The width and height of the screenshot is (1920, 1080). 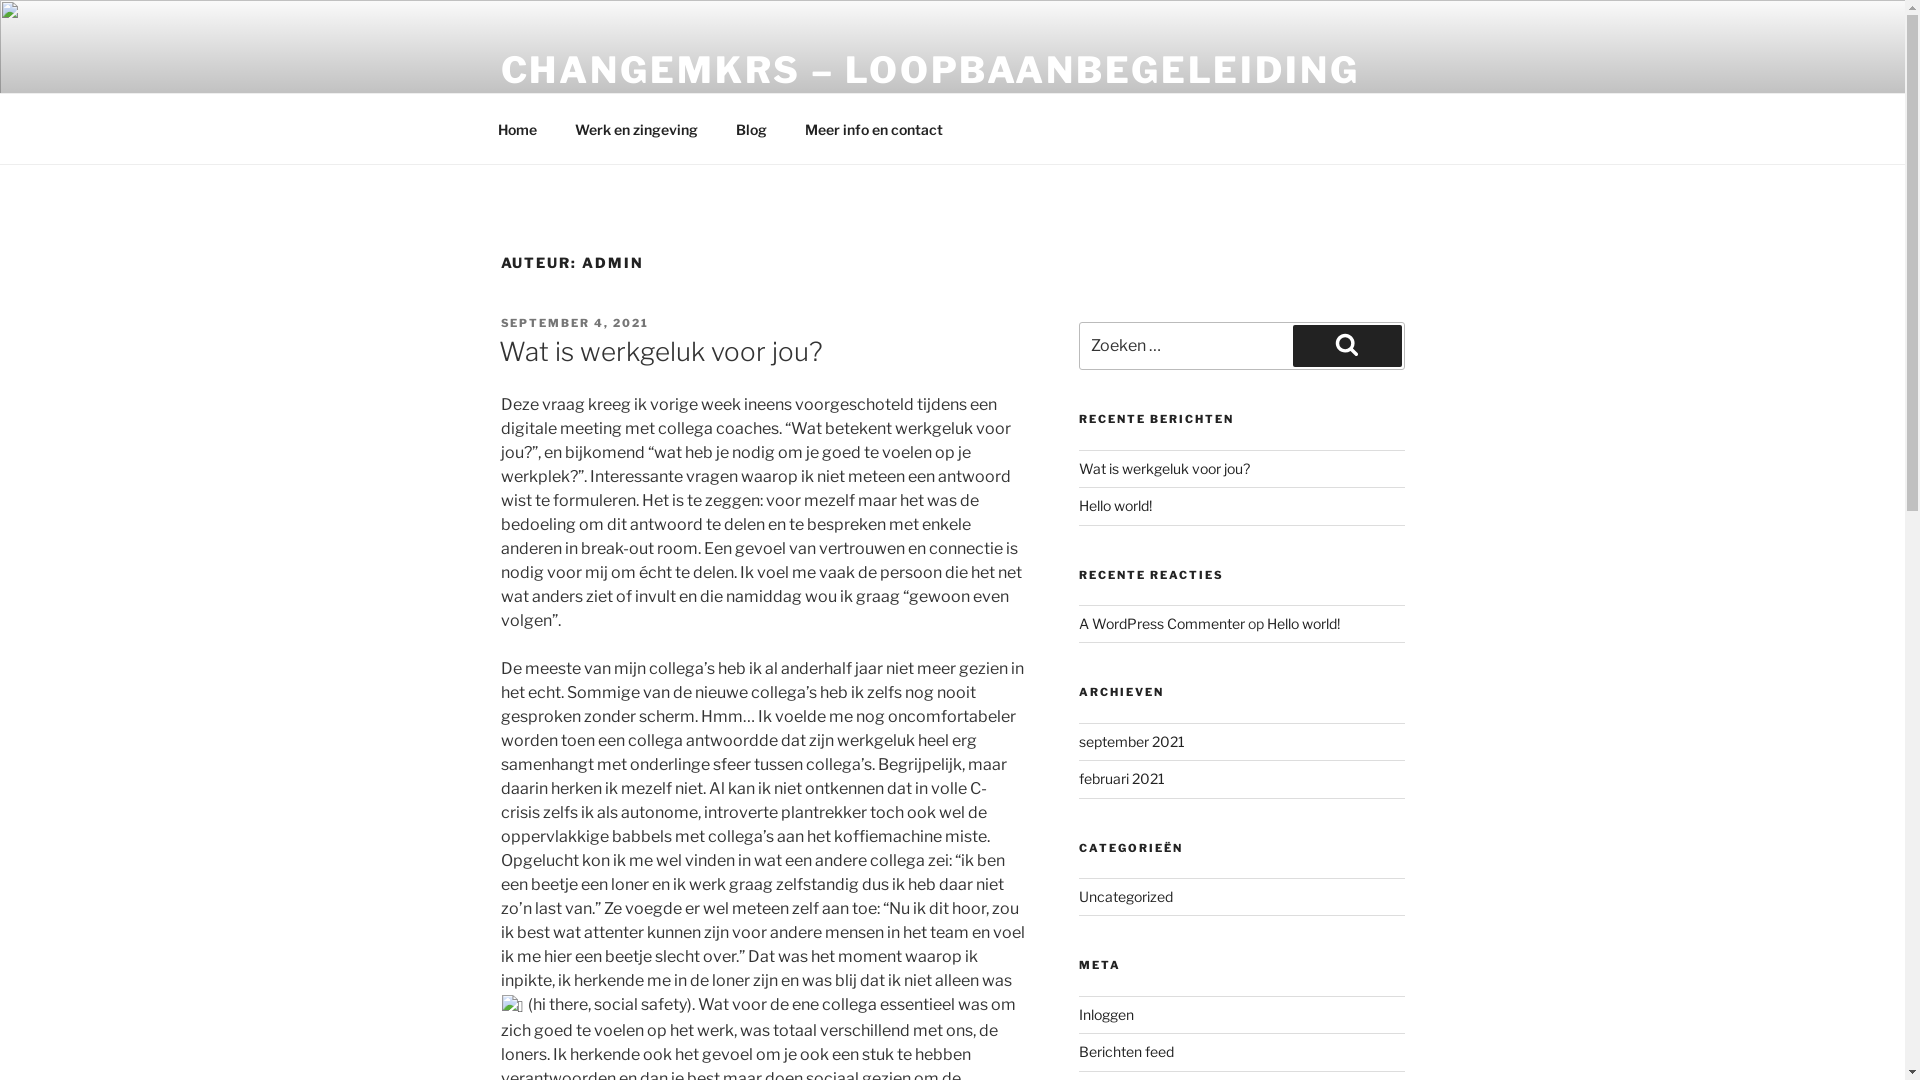 What do you see at coordinates (660, 352) in the screenshot?
I see `Wat is werkgeluk voor jou?` at bounding box center [660, 352].